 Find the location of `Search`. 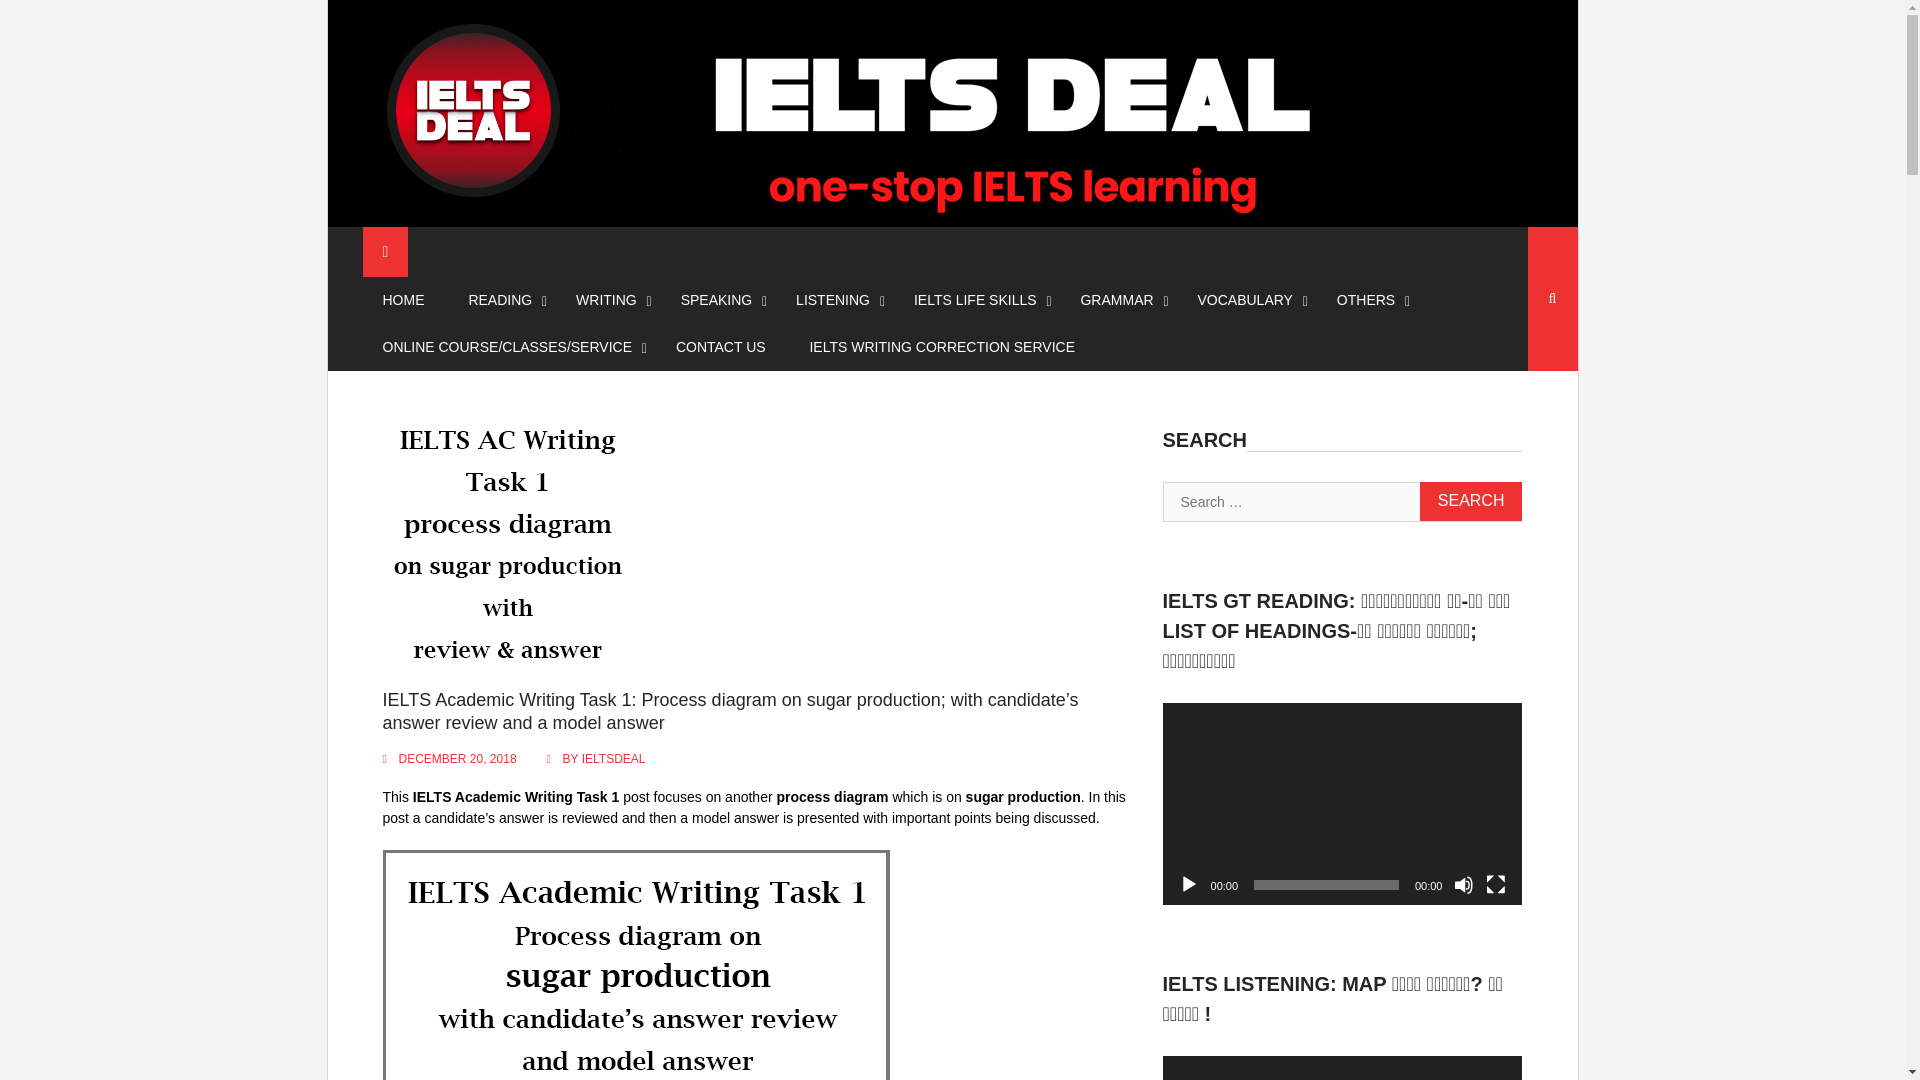

Search is located at coordinates (1471, 500).